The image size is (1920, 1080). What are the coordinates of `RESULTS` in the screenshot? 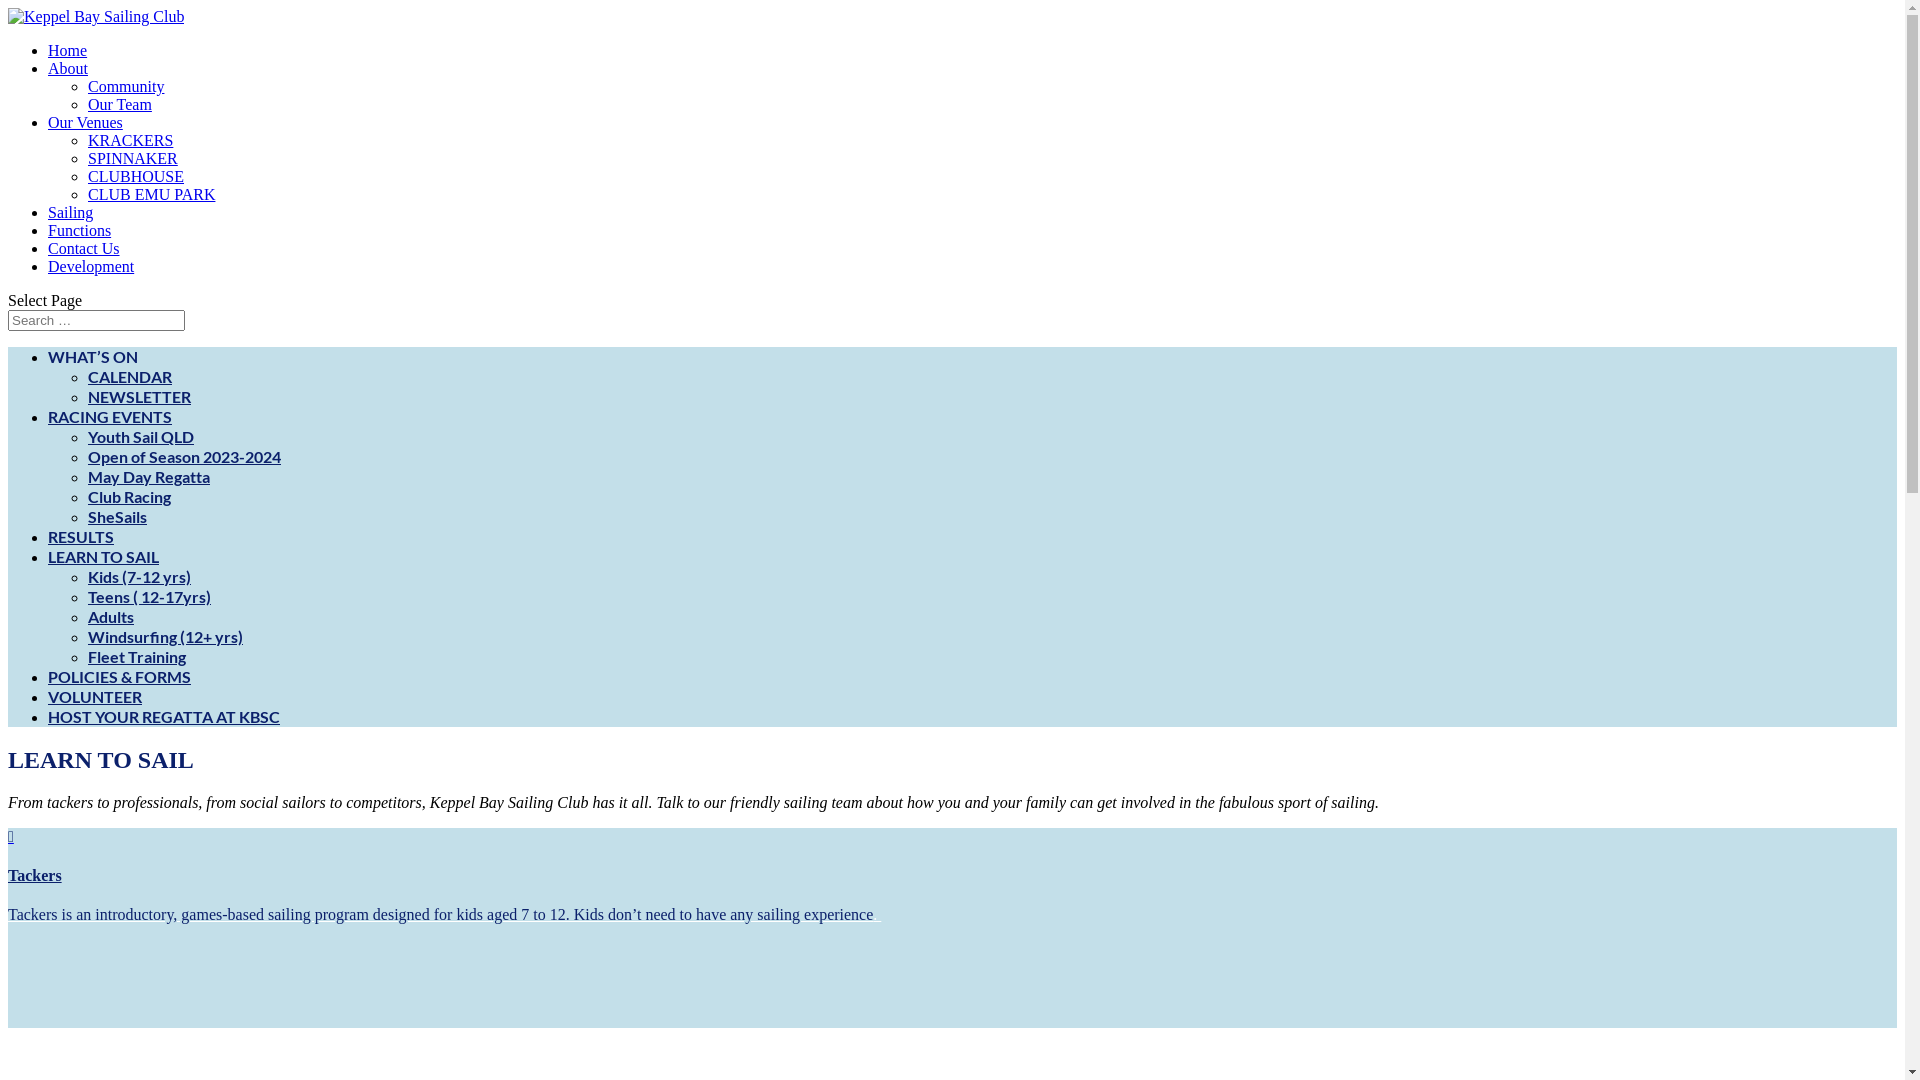 It's located at (81, 536).